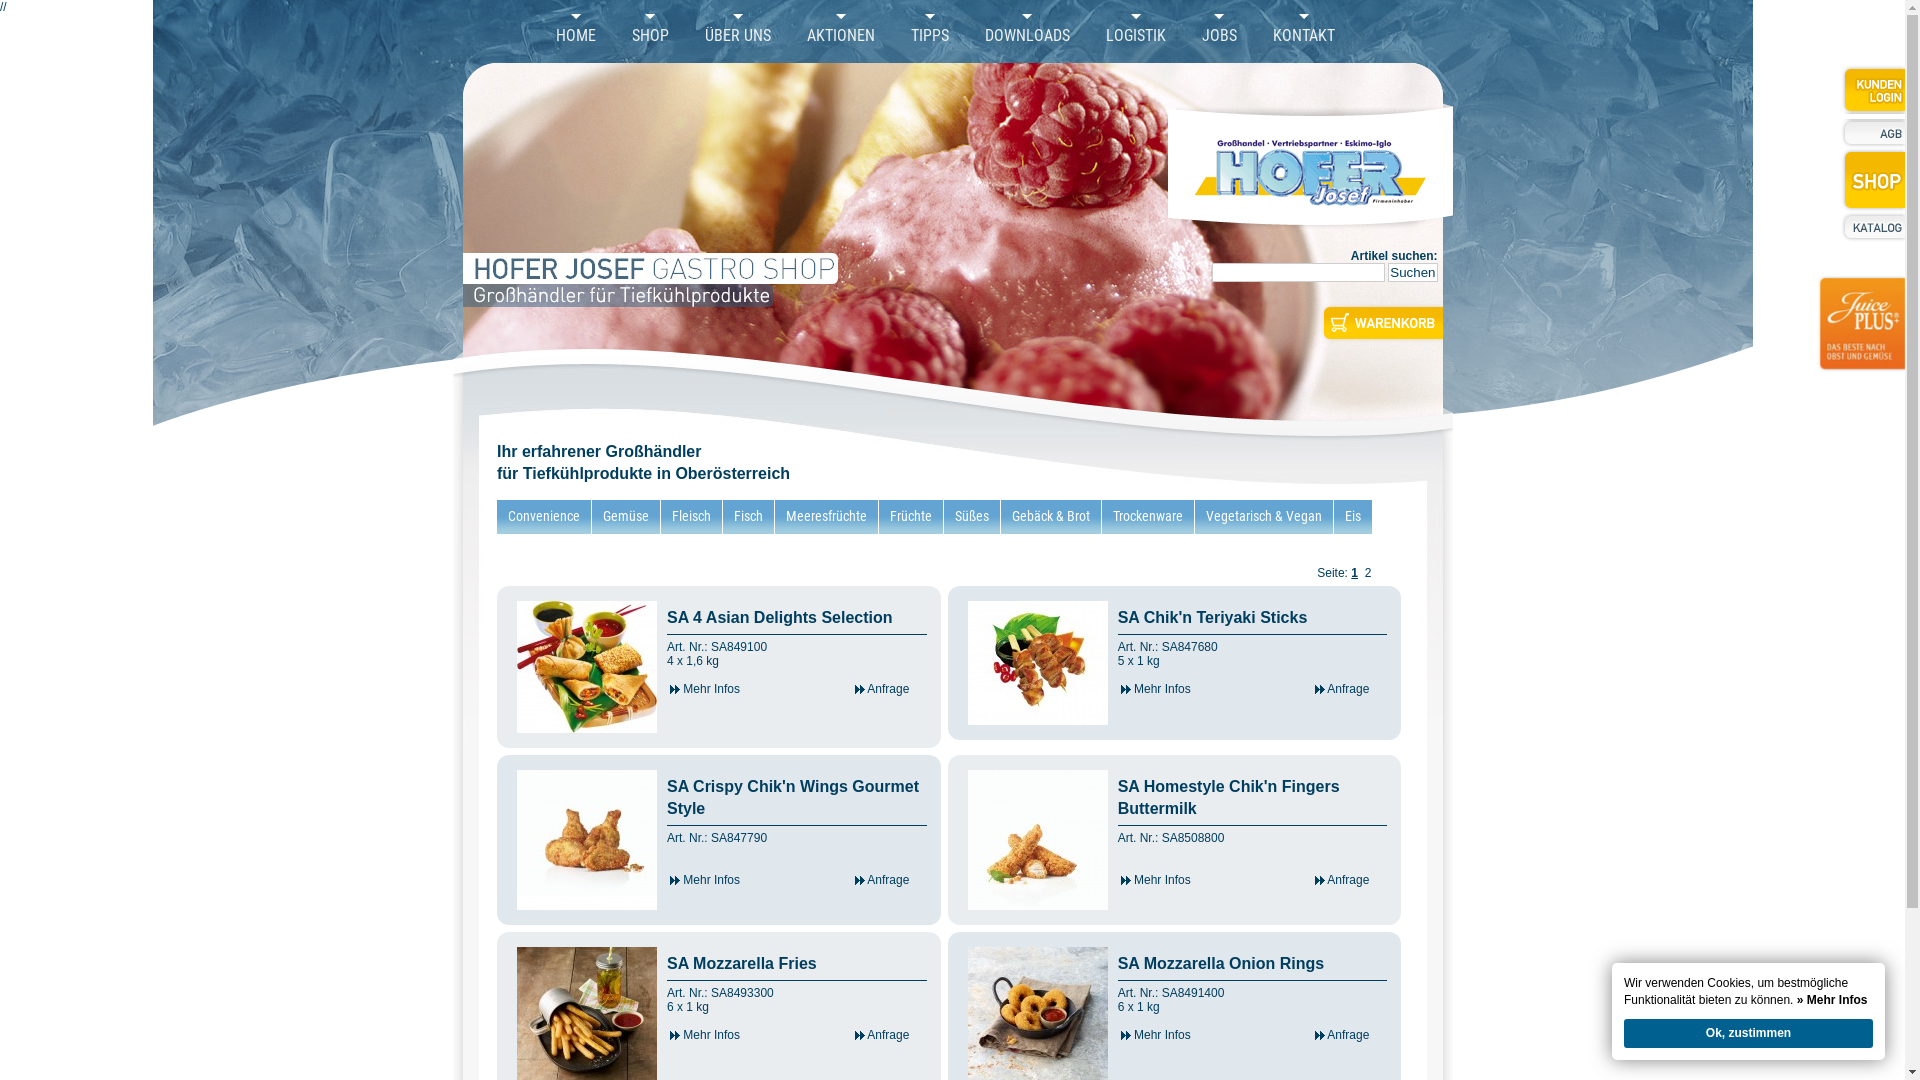 The height and width of the screenshot is (1080, 1920). Describe the element at coordinates (1873, 90) in the screenshot. I see `Kundenlogin` at that location.